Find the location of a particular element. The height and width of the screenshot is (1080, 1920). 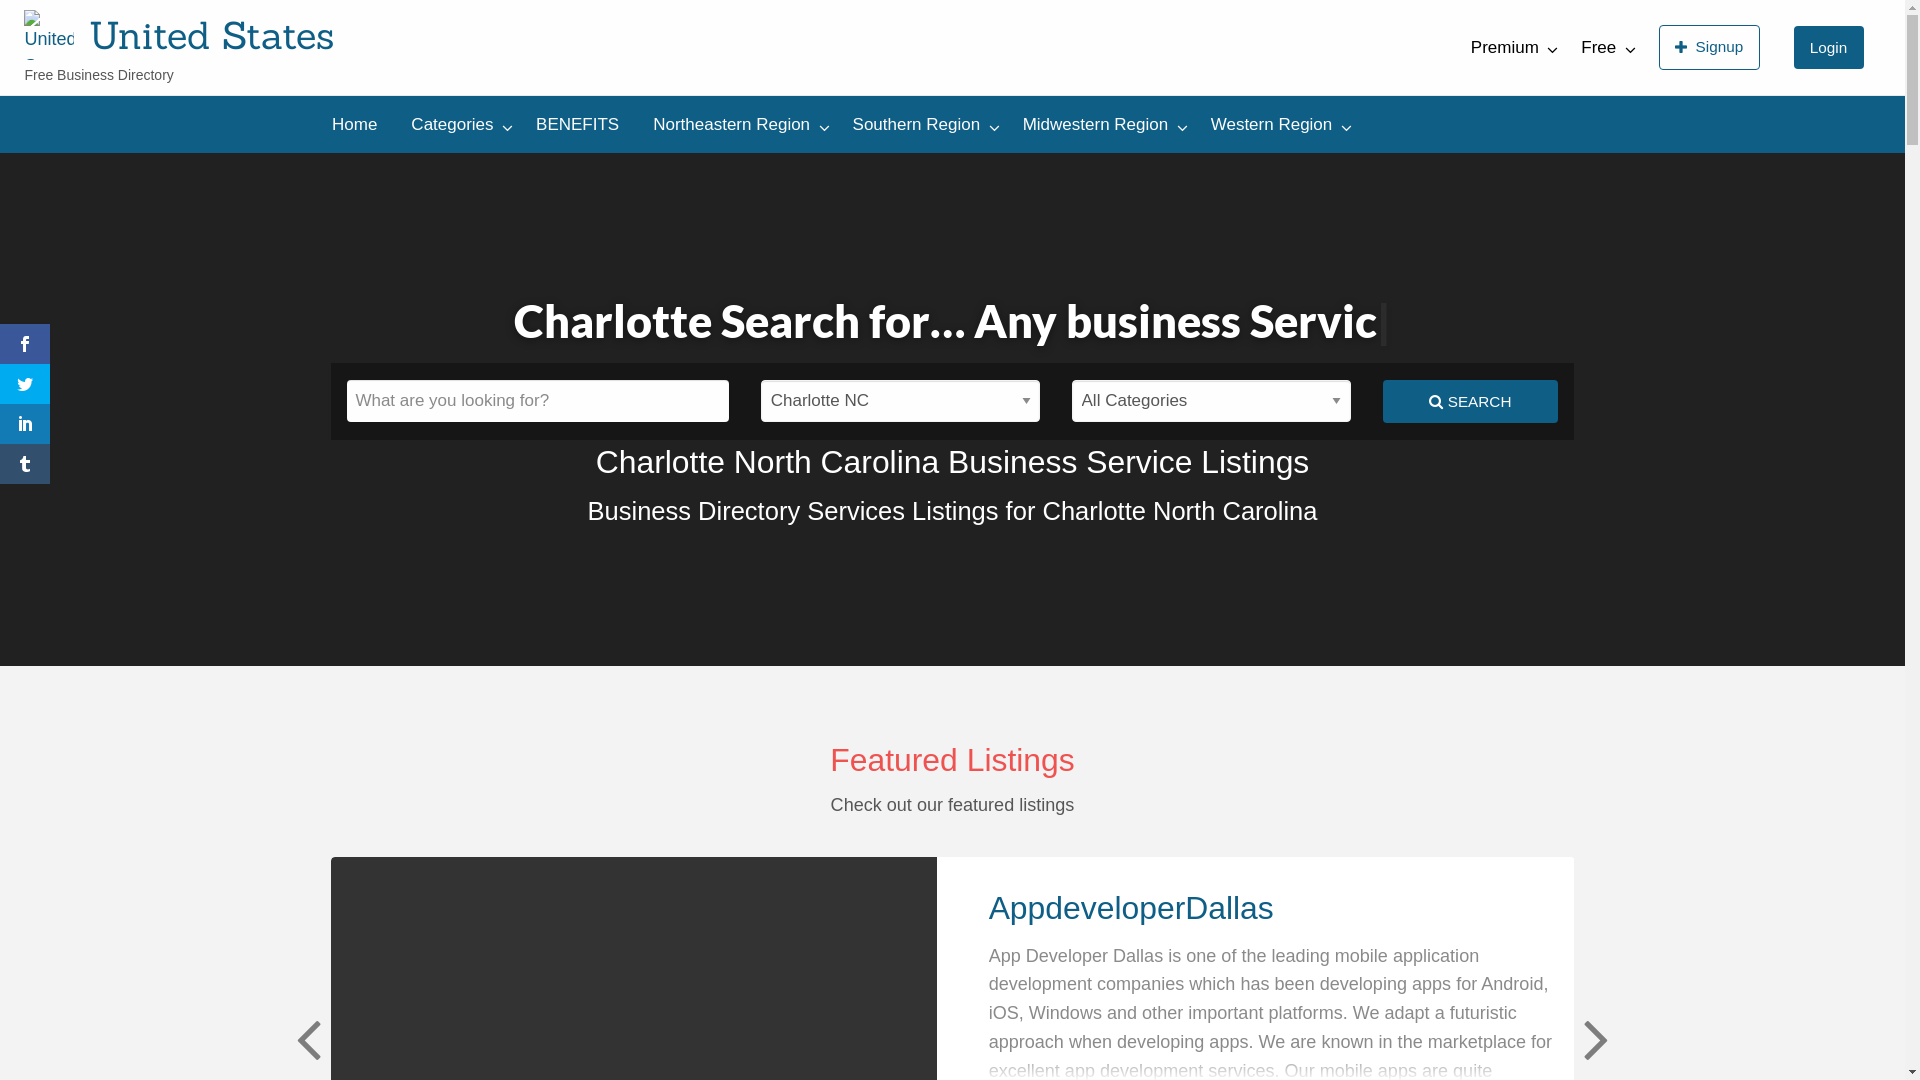

Western Region is located at coordinates (536, 112).